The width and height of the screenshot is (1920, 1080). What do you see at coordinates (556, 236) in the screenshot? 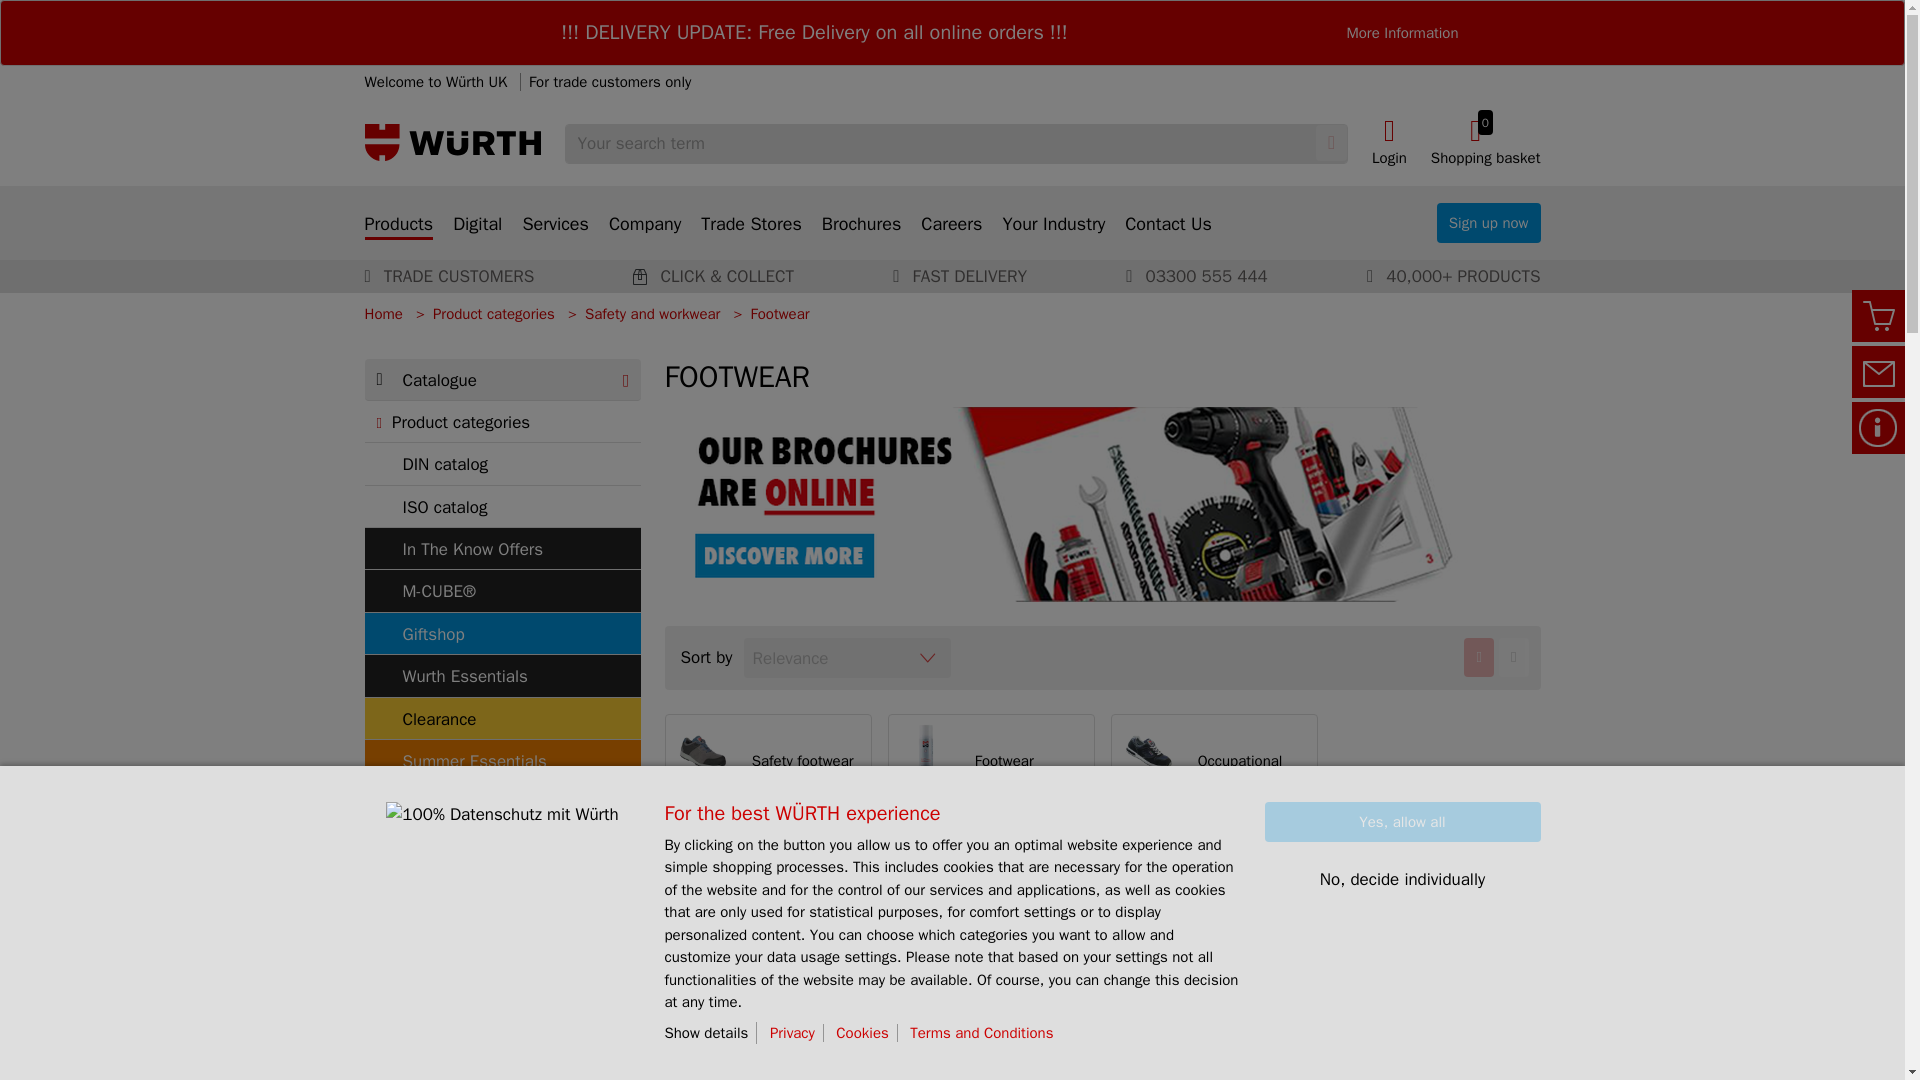
I see `Services` at bounding box center [556, 236].